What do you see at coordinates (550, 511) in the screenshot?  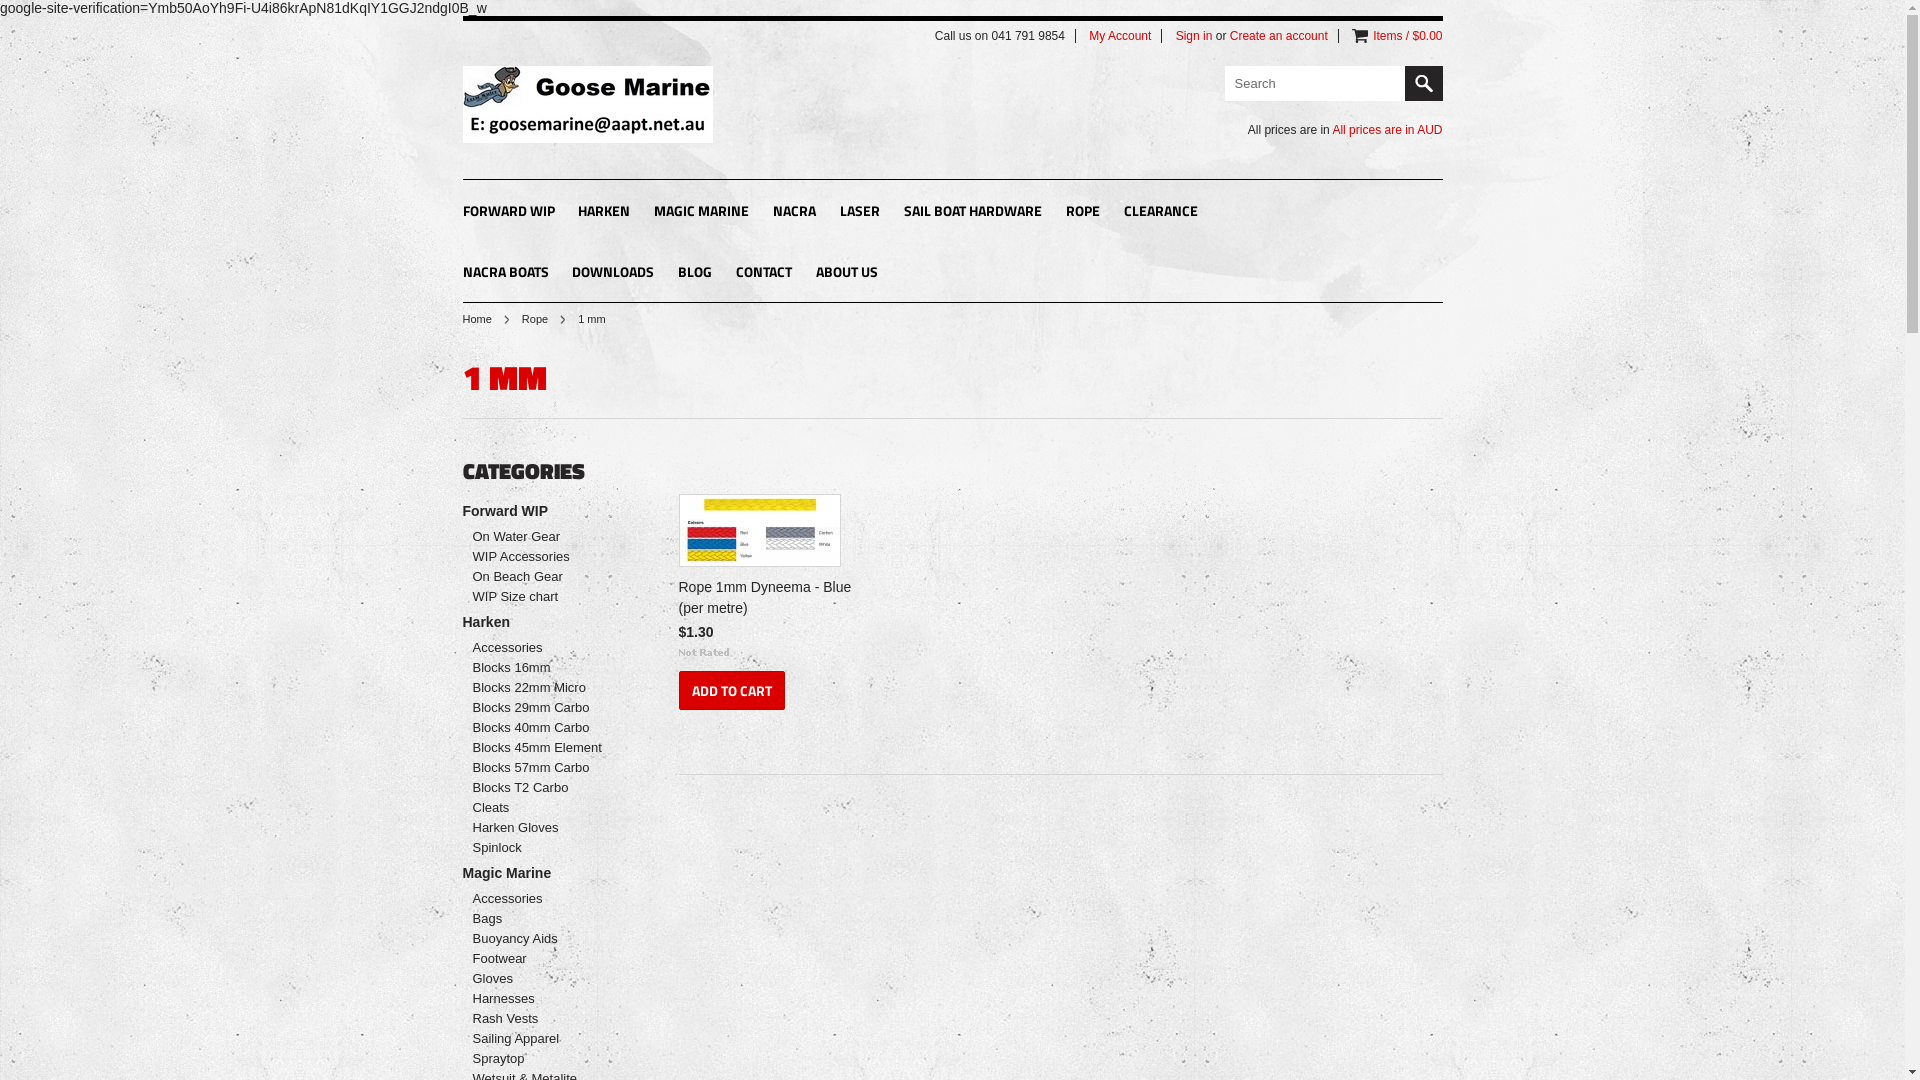 I see `Forward WIP` at bounding box center [550, 511].